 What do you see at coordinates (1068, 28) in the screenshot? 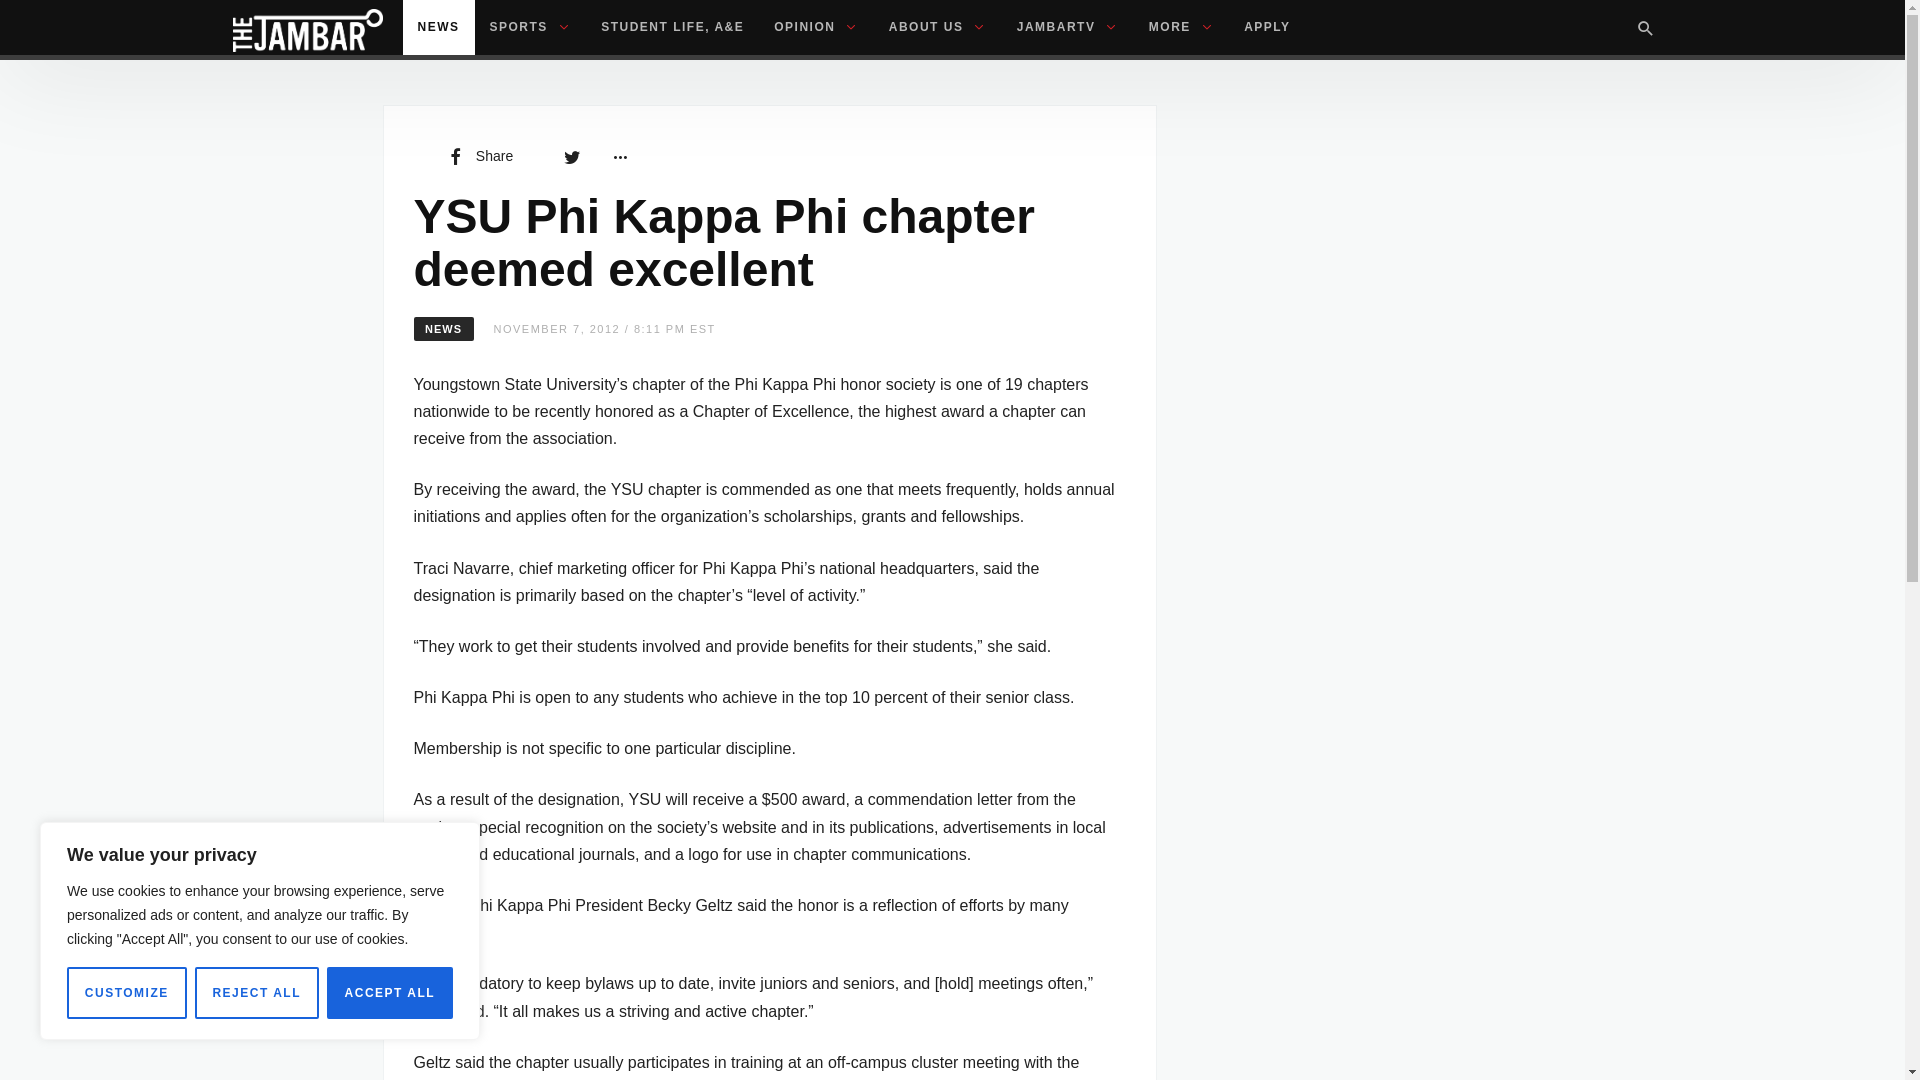
I see `JAMBARTV` at bounding box center [1068, 28].